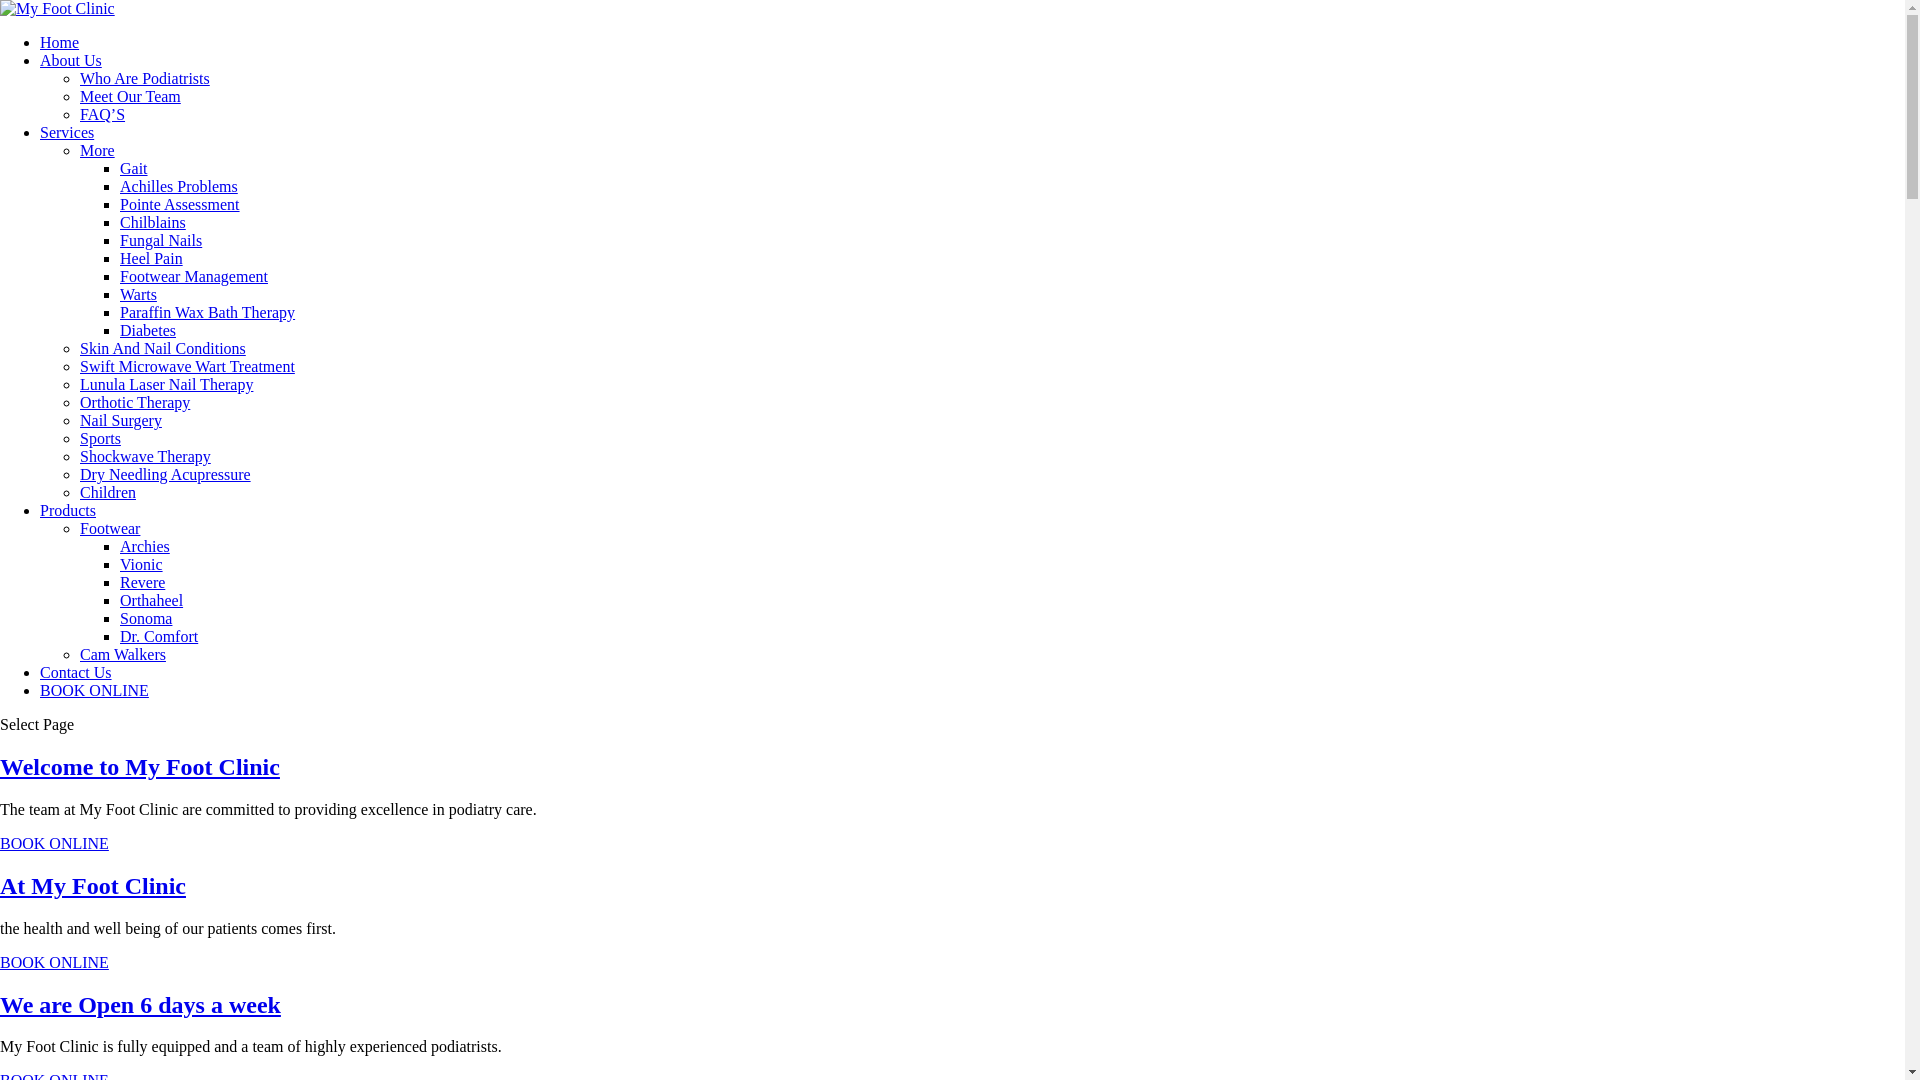 This screenshot has height=1080, width=1920. Describe the element at coordinates (110, 528) in the screenshot. I see `Footwear` at that location.